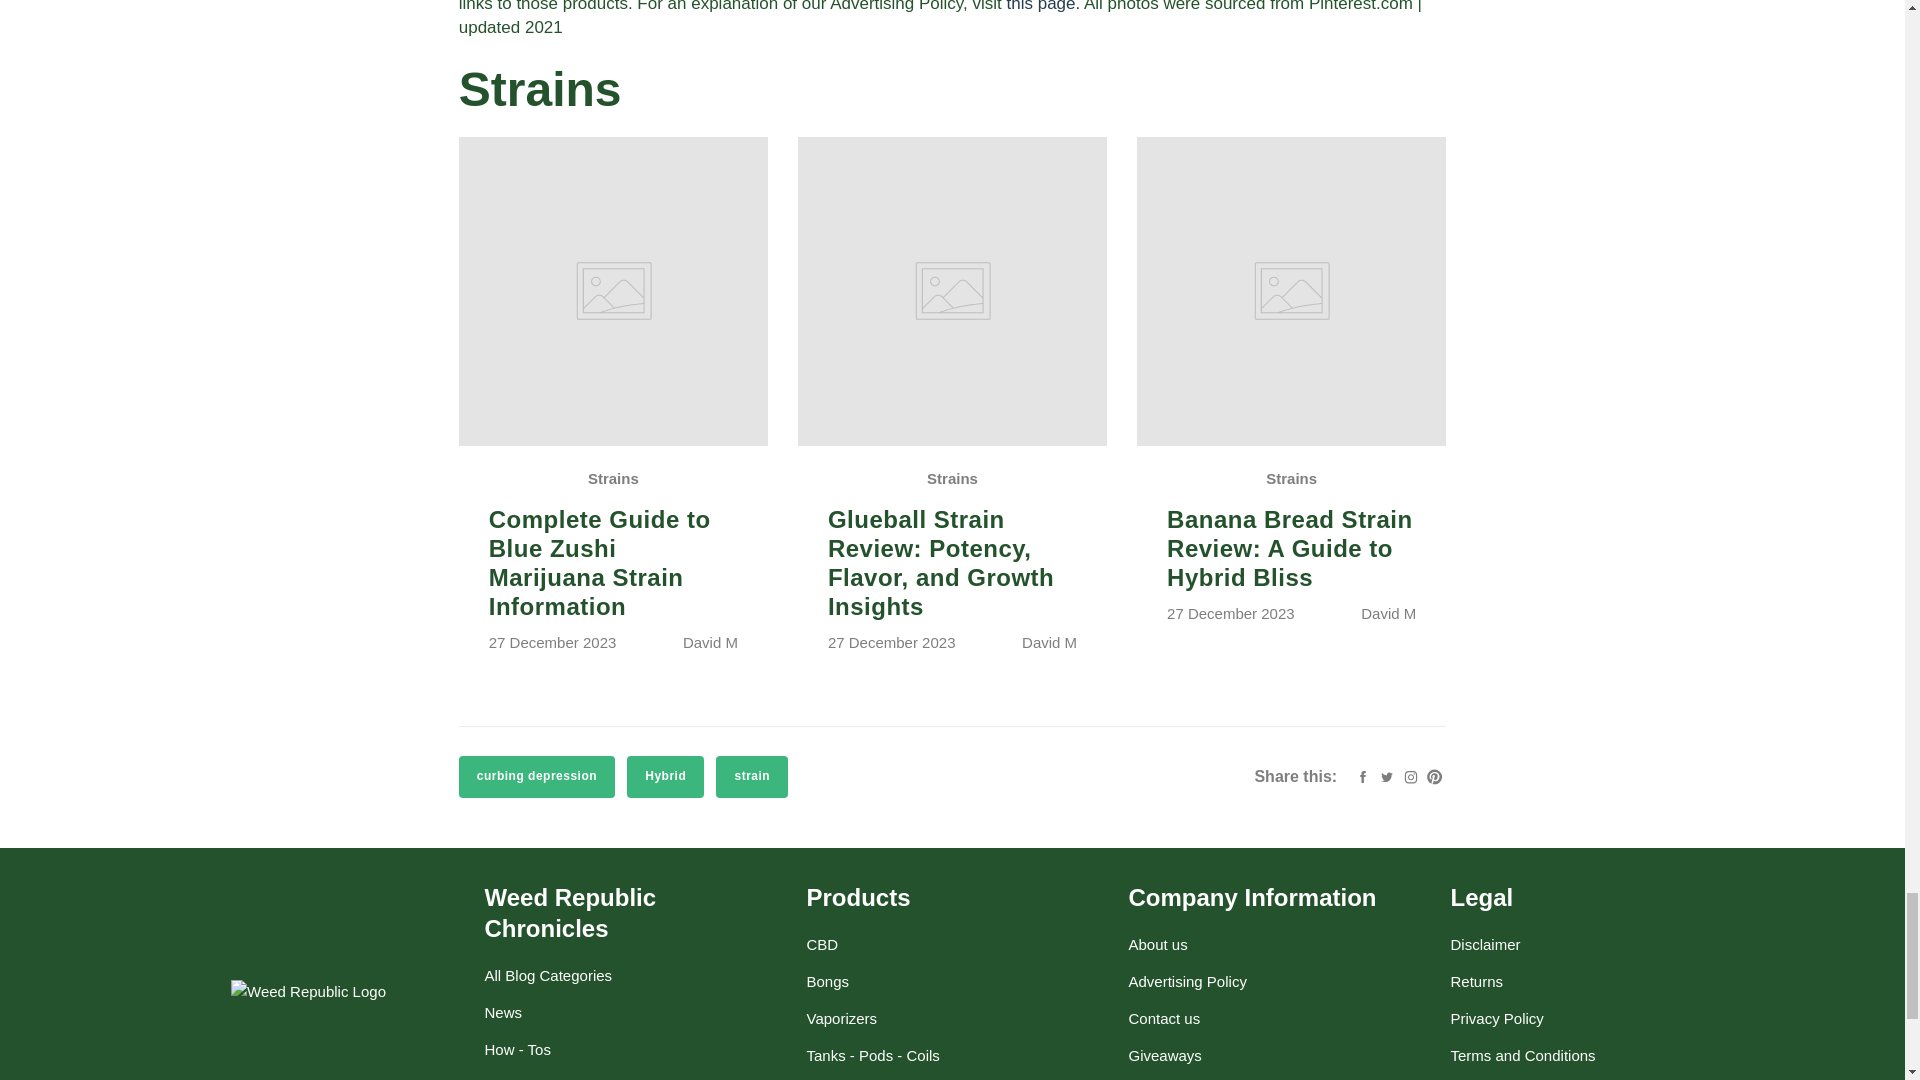  Describe the element at coordinates (666, 777) in the screenshot. I see `Narrow search to articles also having tag Hybrid` at that location.